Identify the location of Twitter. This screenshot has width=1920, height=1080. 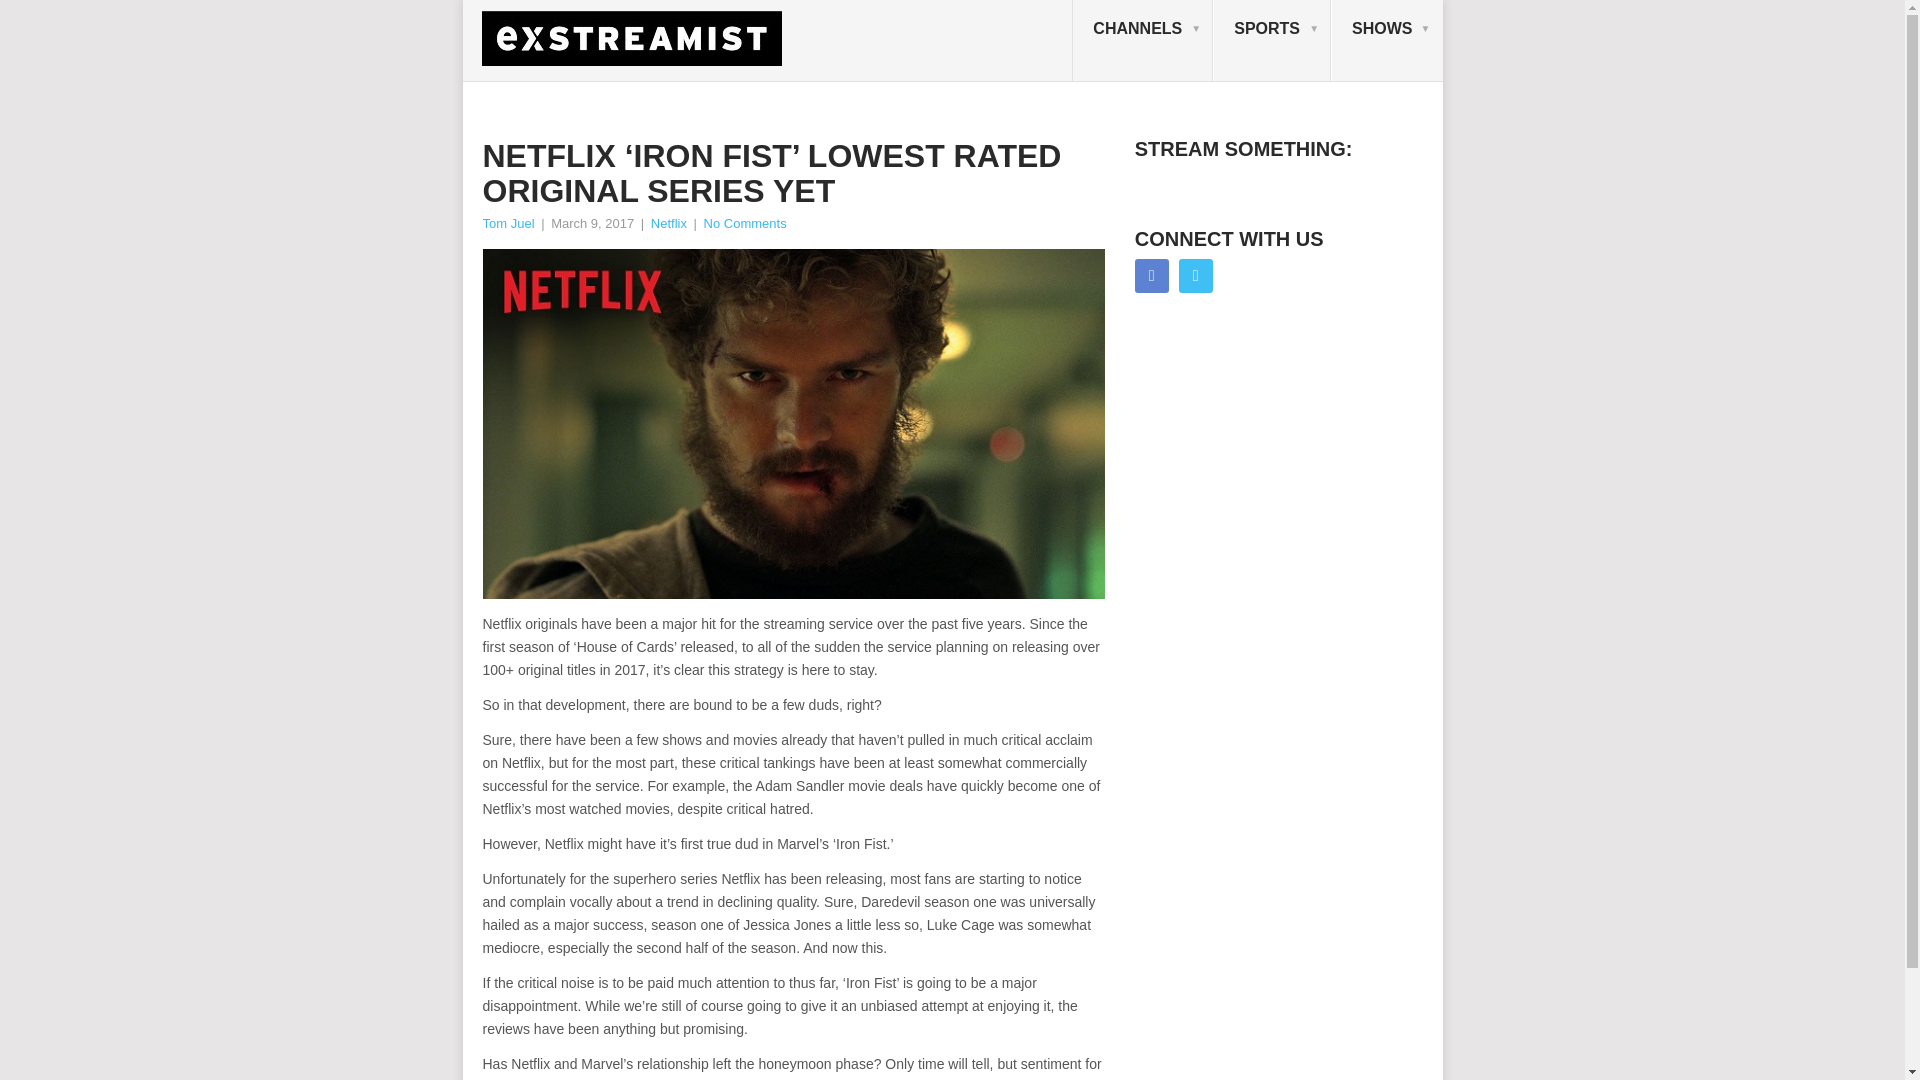
(1196, 276).